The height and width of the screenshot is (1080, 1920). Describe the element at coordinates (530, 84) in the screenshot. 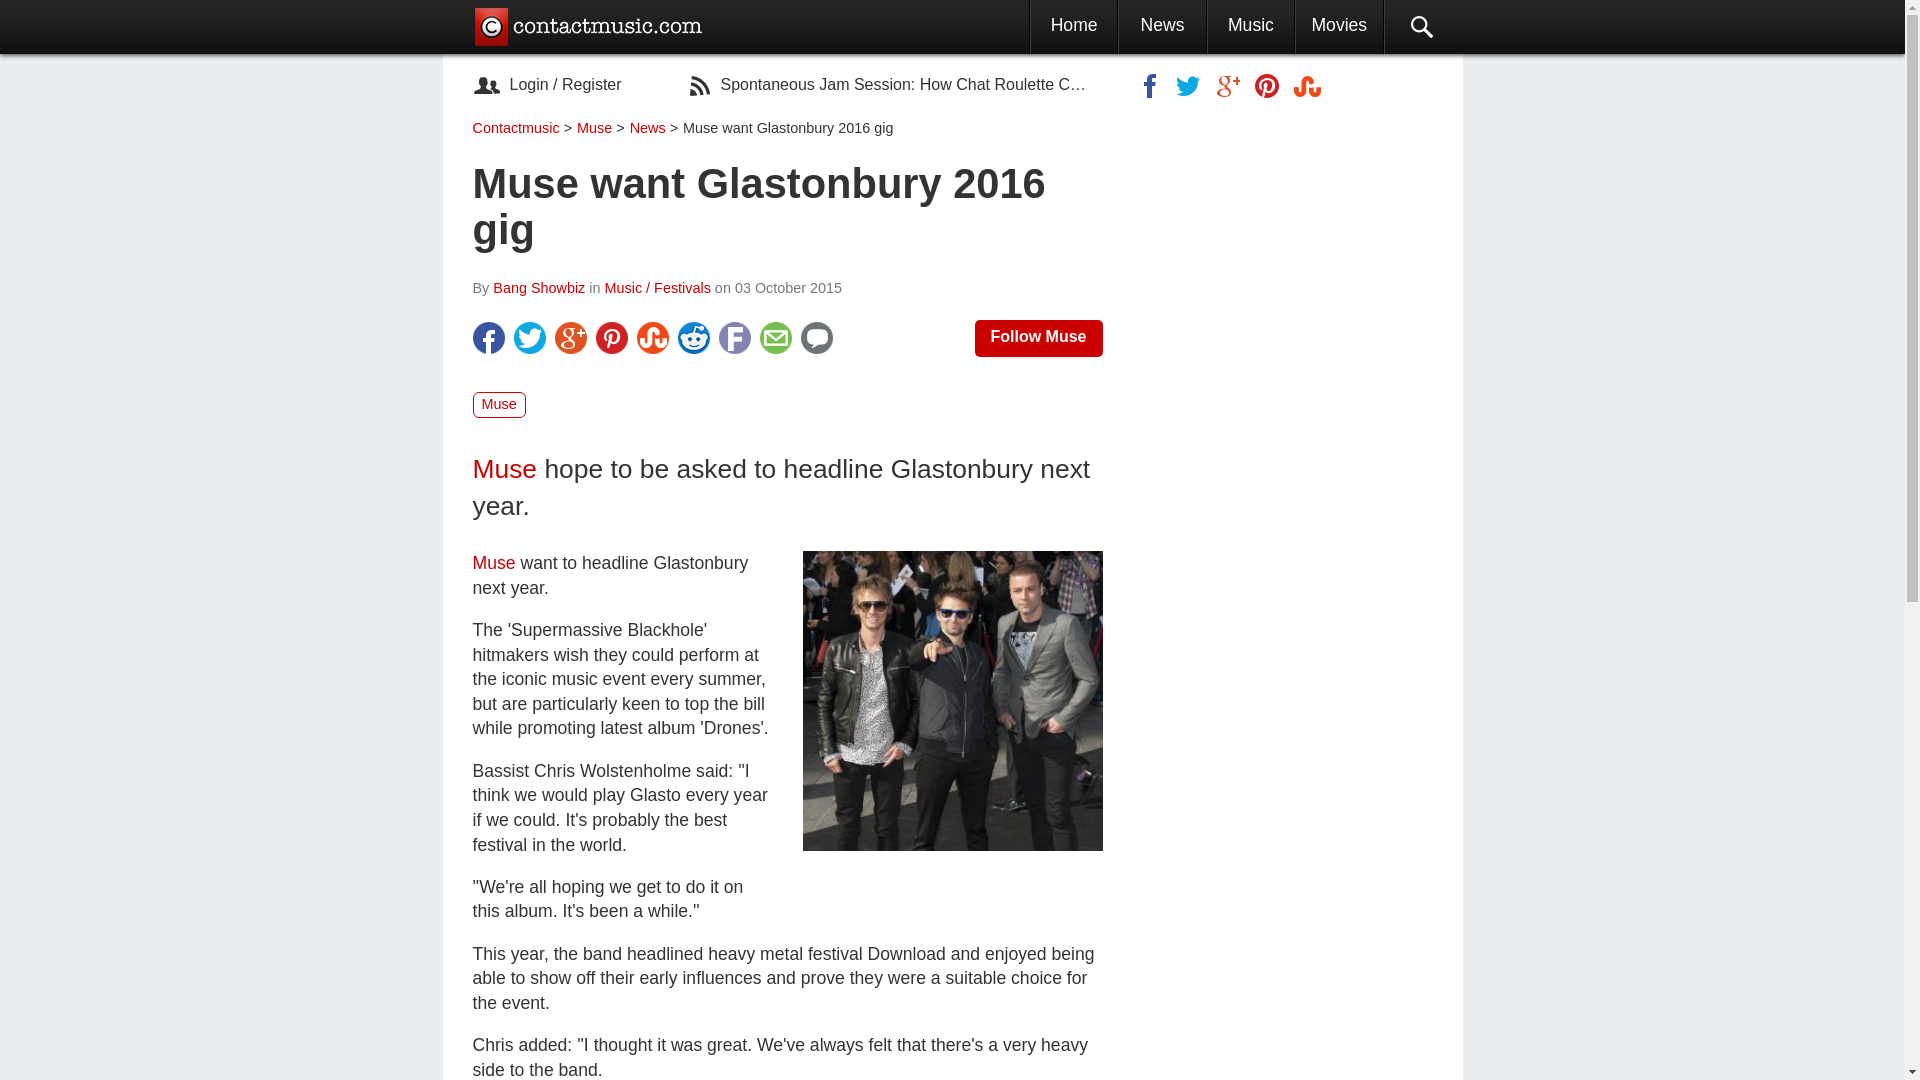

I see `Login` at that location.